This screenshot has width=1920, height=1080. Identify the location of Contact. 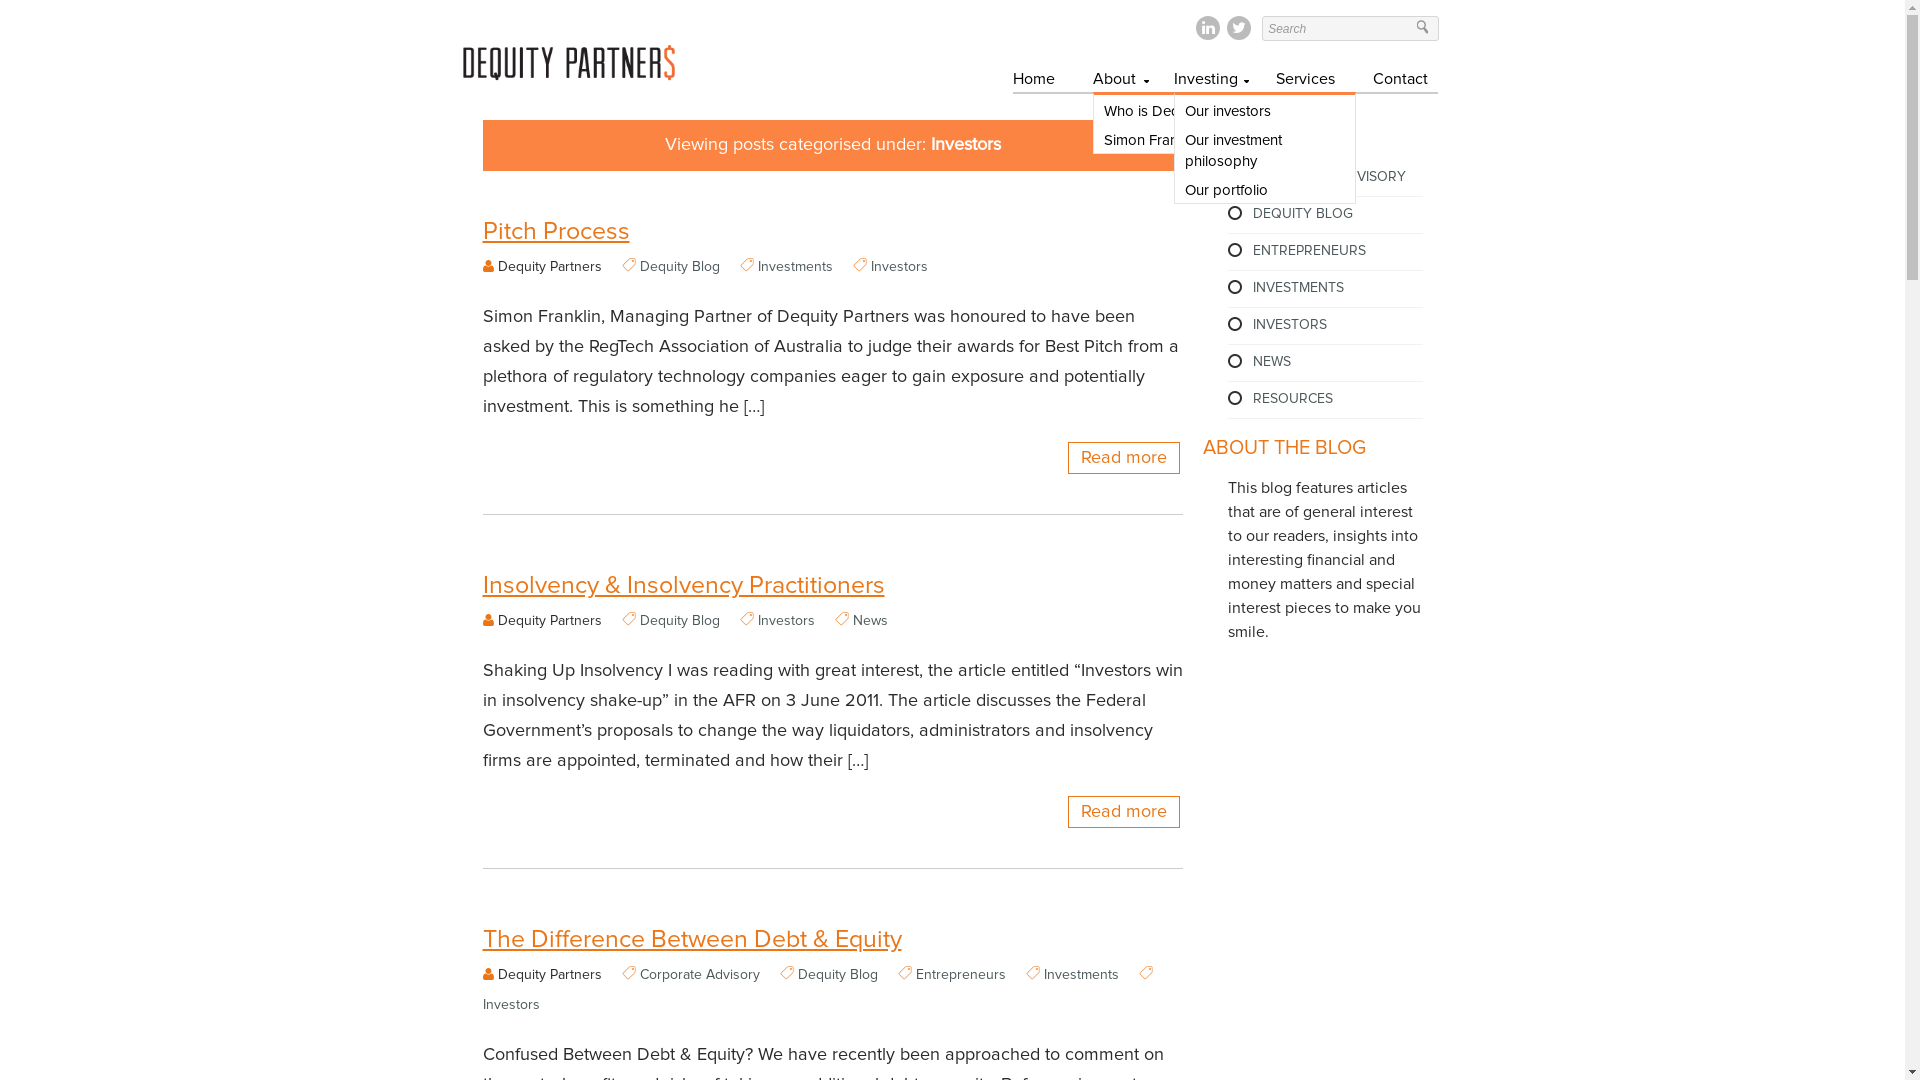
(1400, 82).